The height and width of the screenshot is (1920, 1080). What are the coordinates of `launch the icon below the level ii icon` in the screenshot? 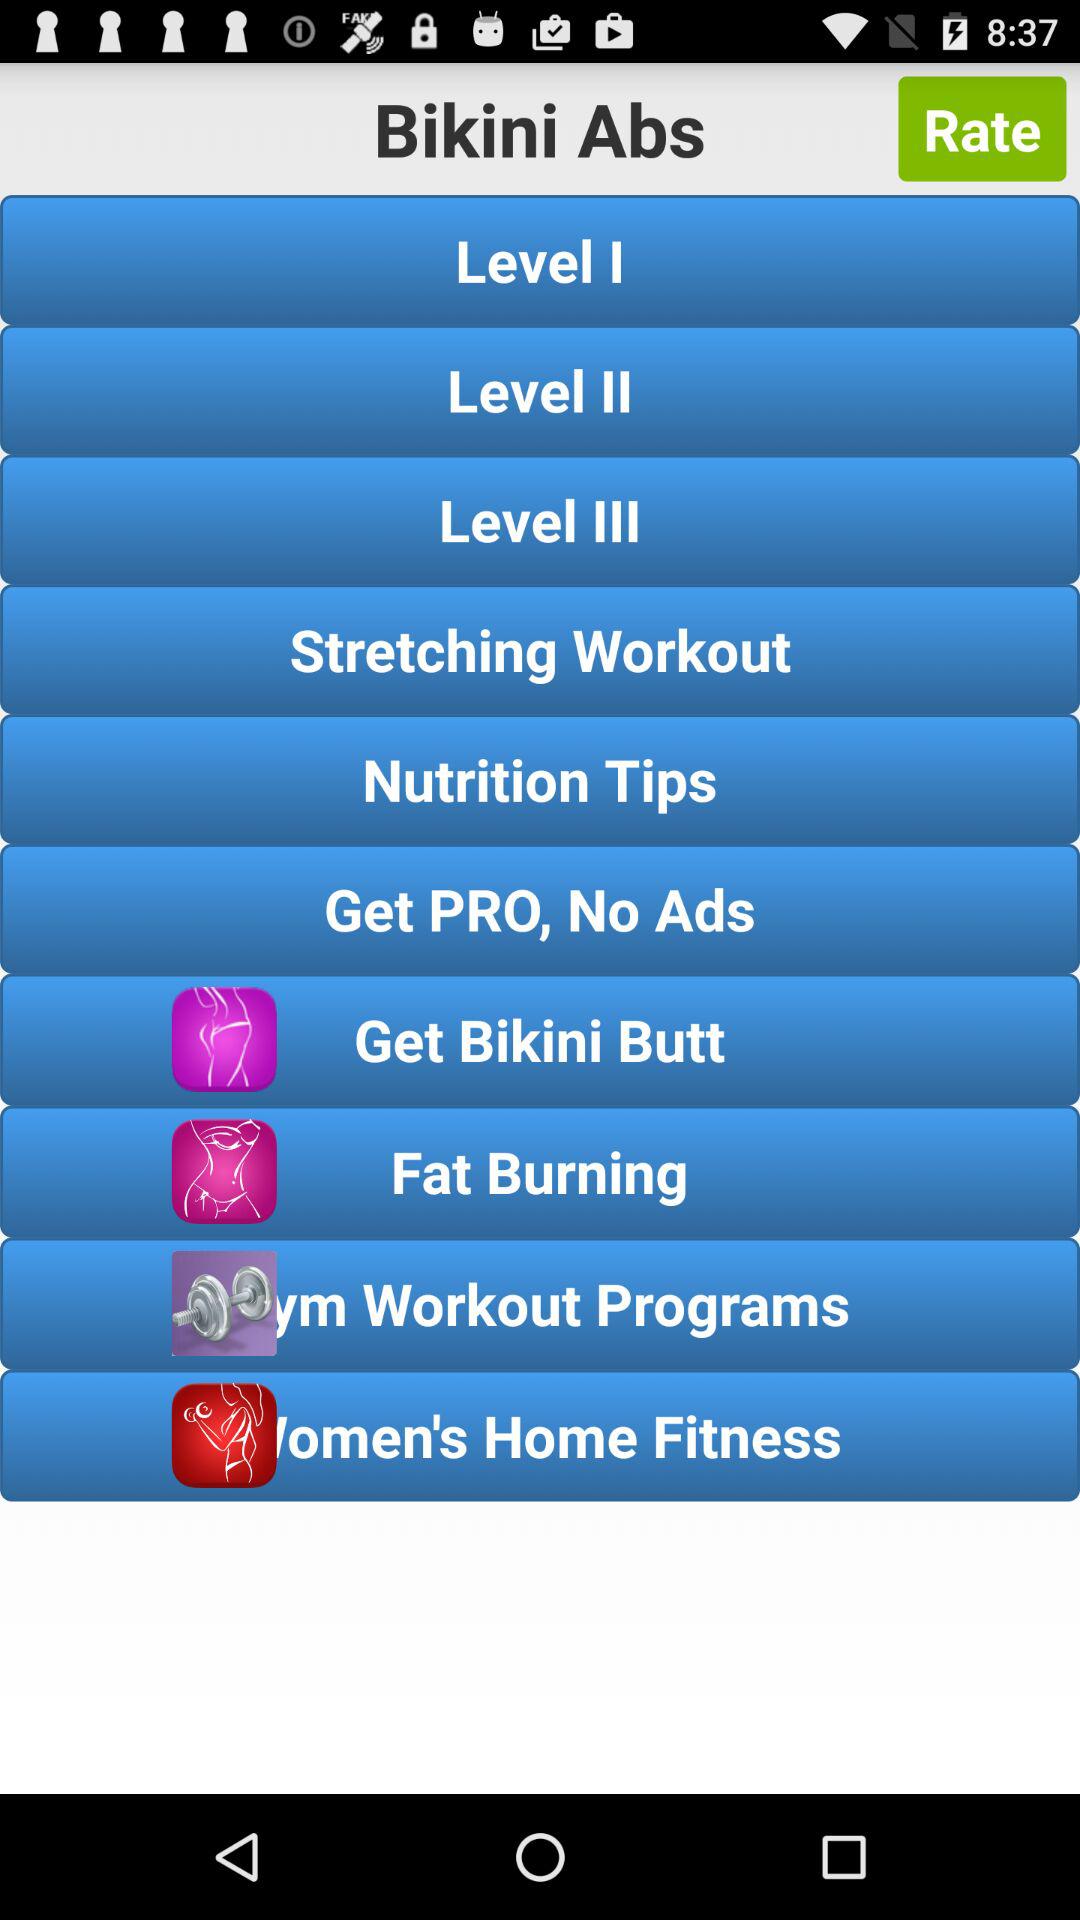 It's located at (540, 519).